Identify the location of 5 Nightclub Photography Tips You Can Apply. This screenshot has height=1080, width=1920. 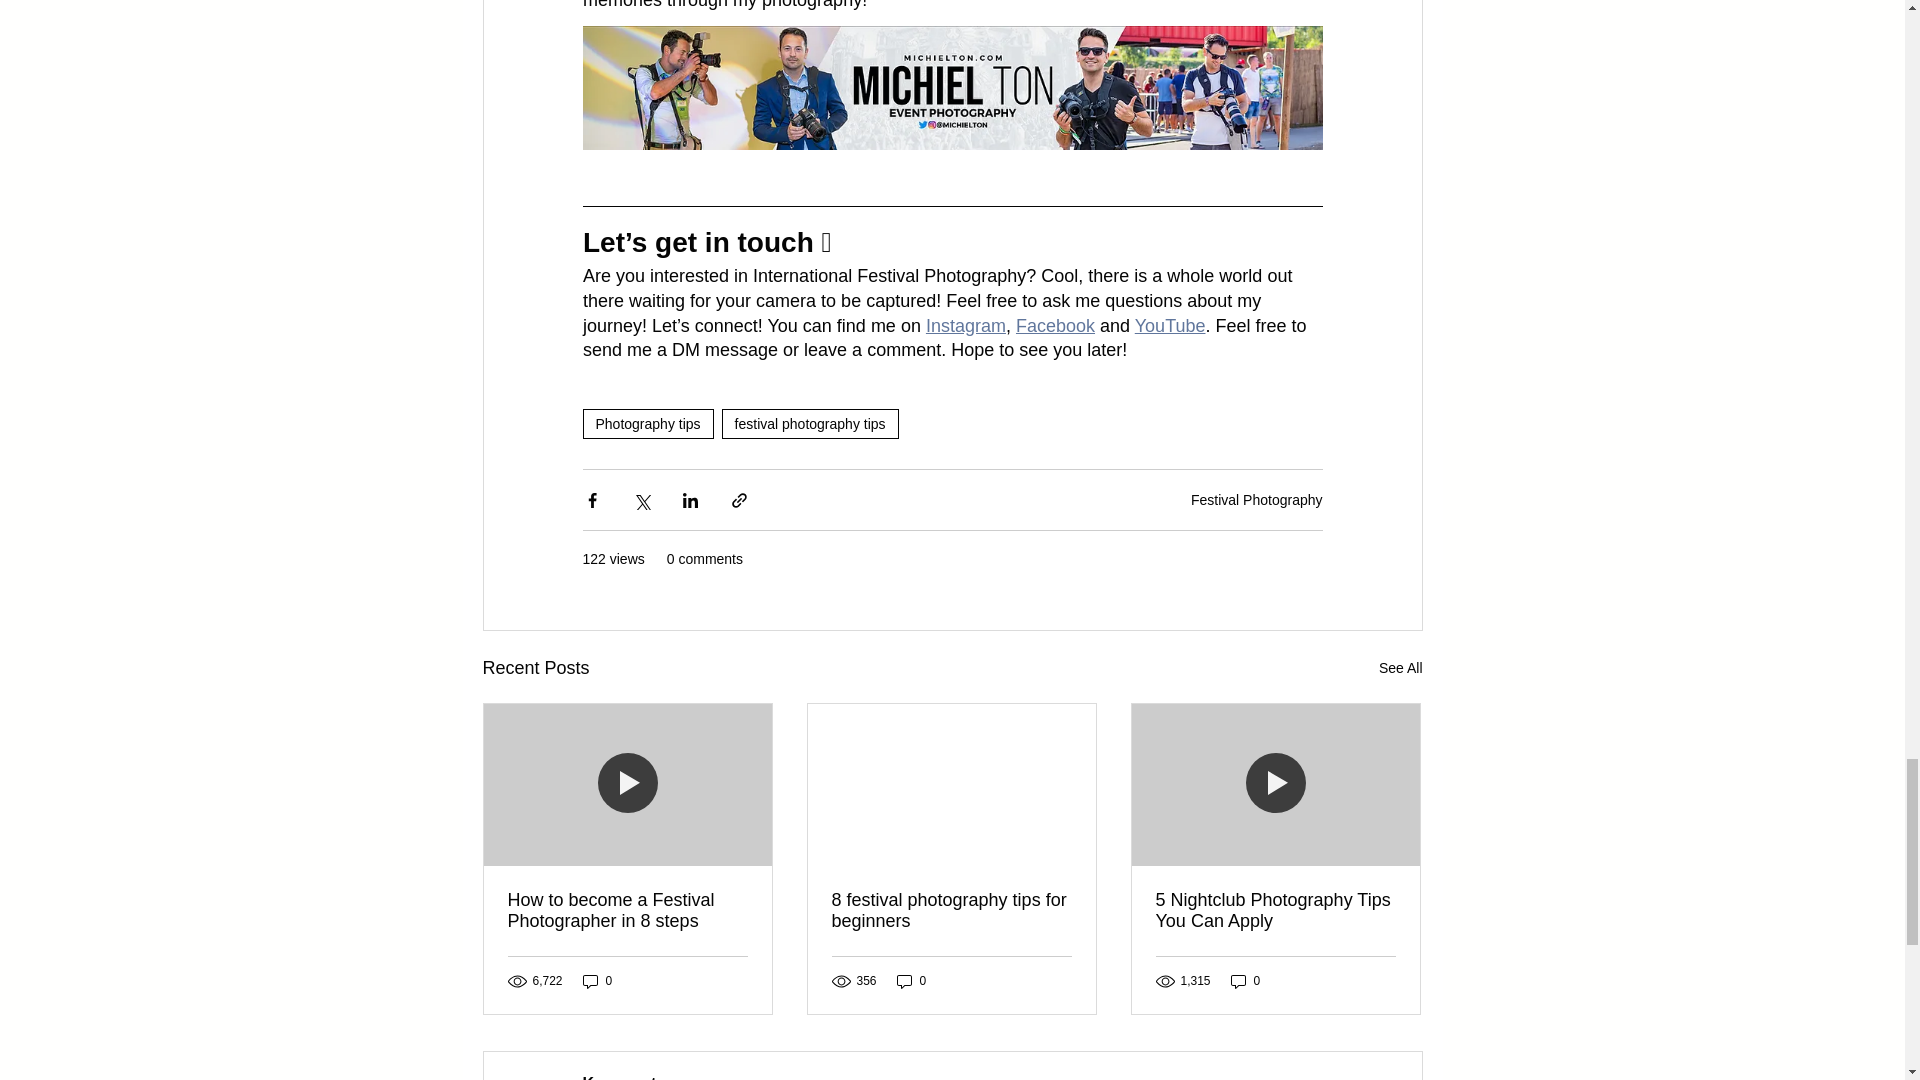
(1275, 910).